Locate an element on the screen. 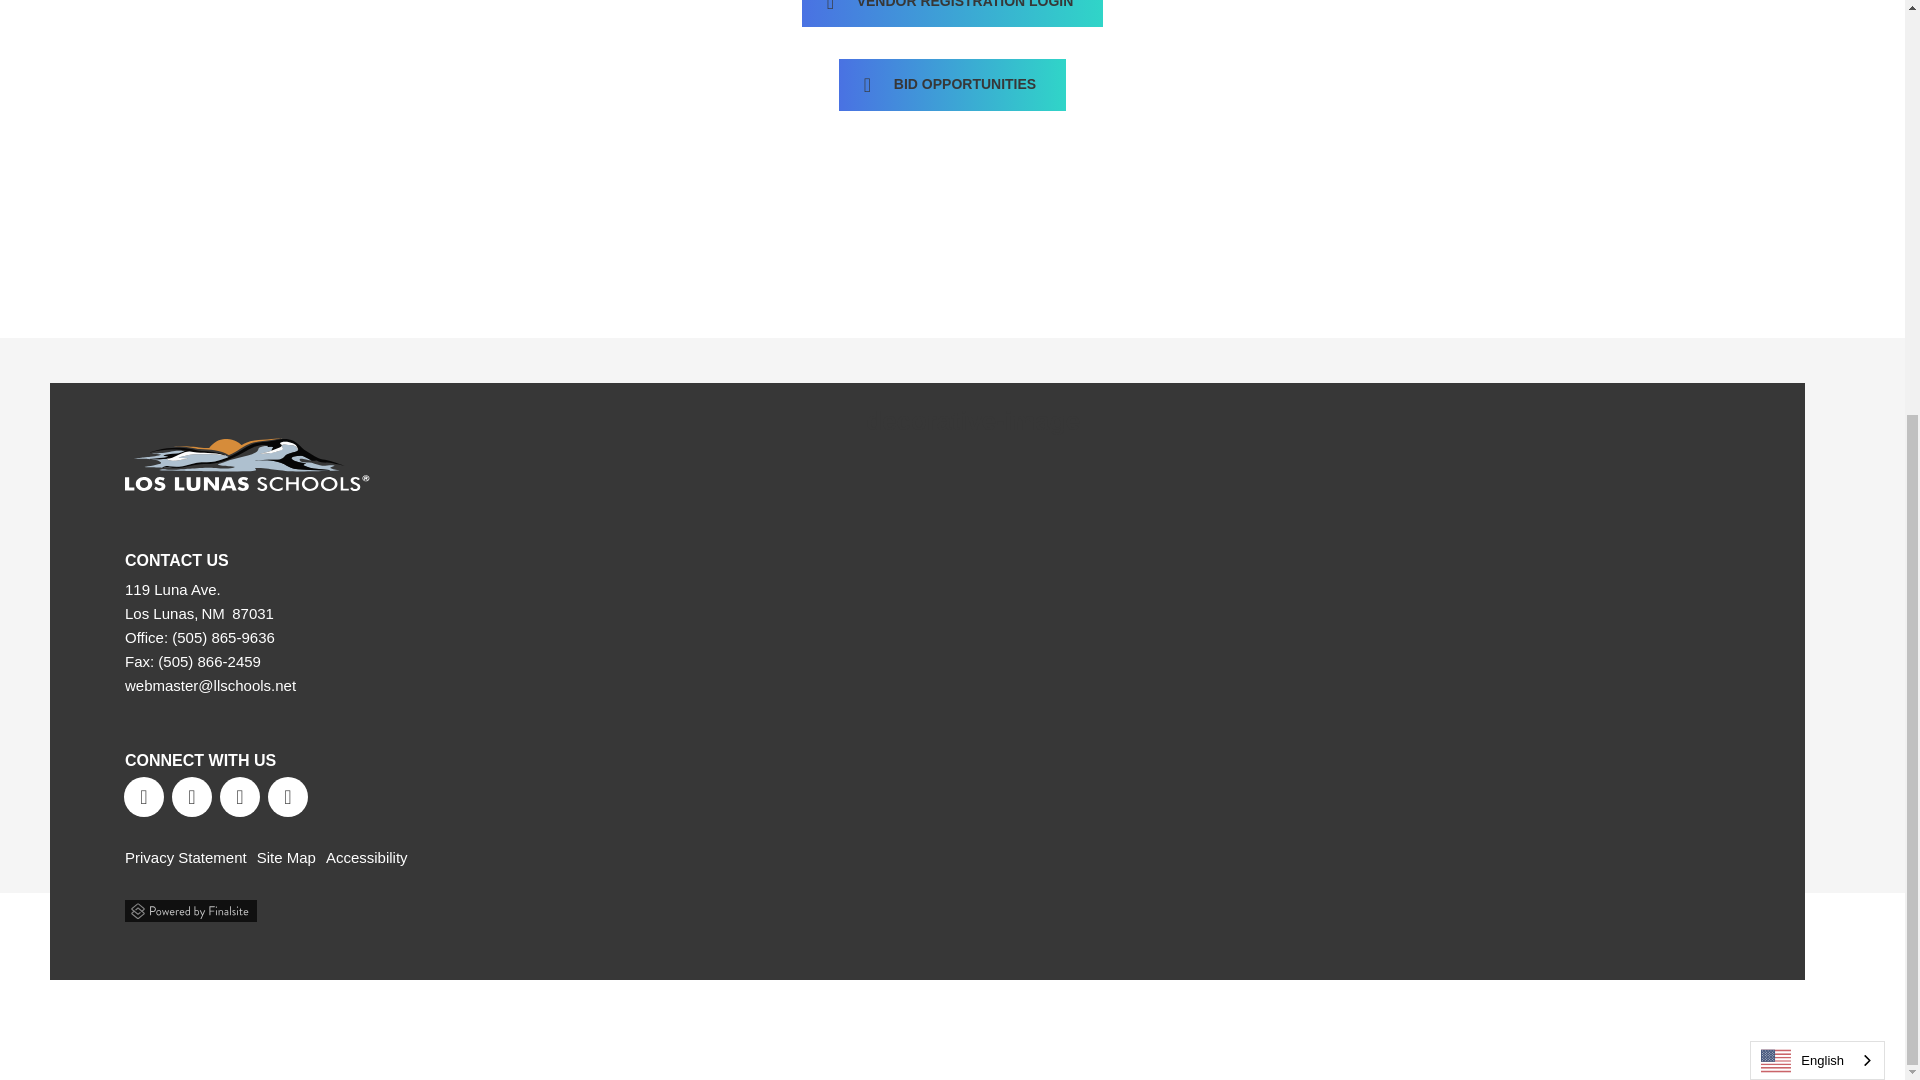 This screenshot has height=1080, width=1920. link to Vendor Registration website is located at coordinates (952, 4).